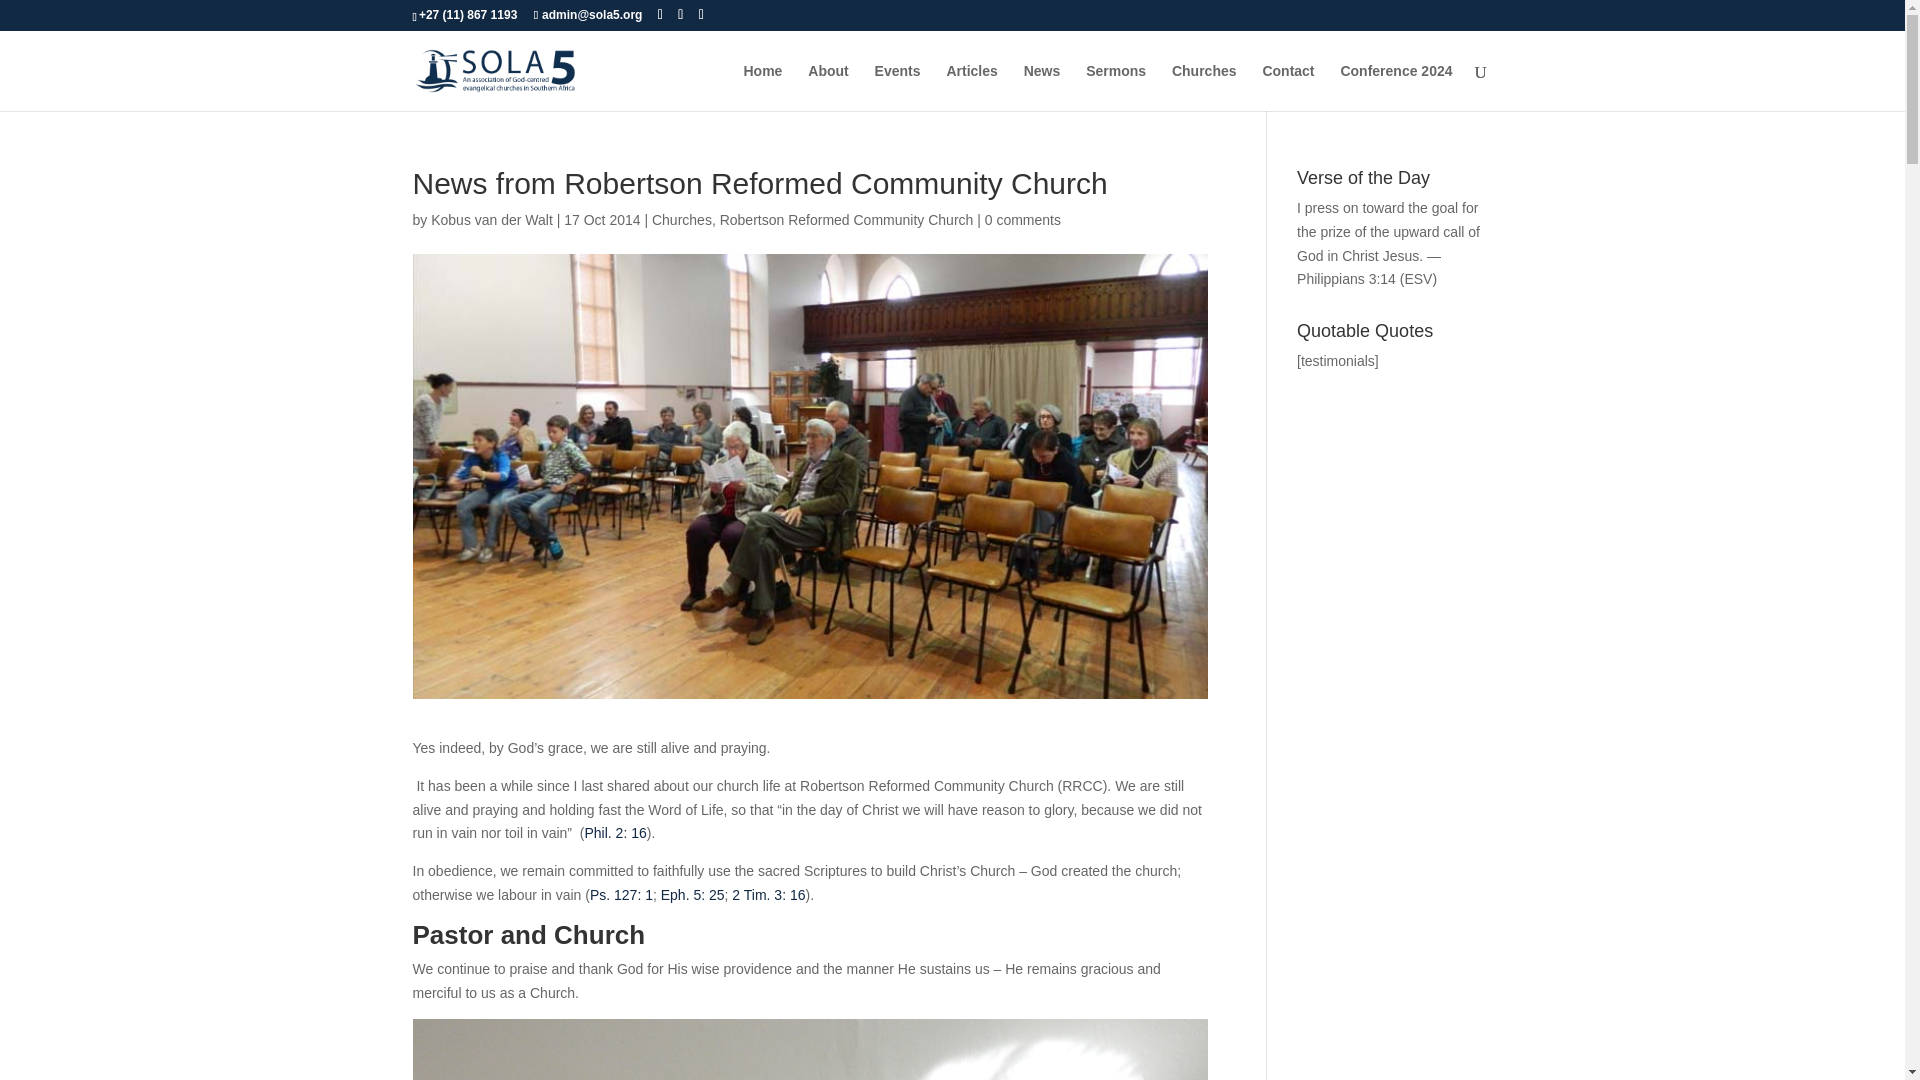 Image resolution: width=1920 pixels, height=1080 pixels. Describe the element at coordinates (692, 894) in the screenshot. I see `Eph. 5: 25` at that location.